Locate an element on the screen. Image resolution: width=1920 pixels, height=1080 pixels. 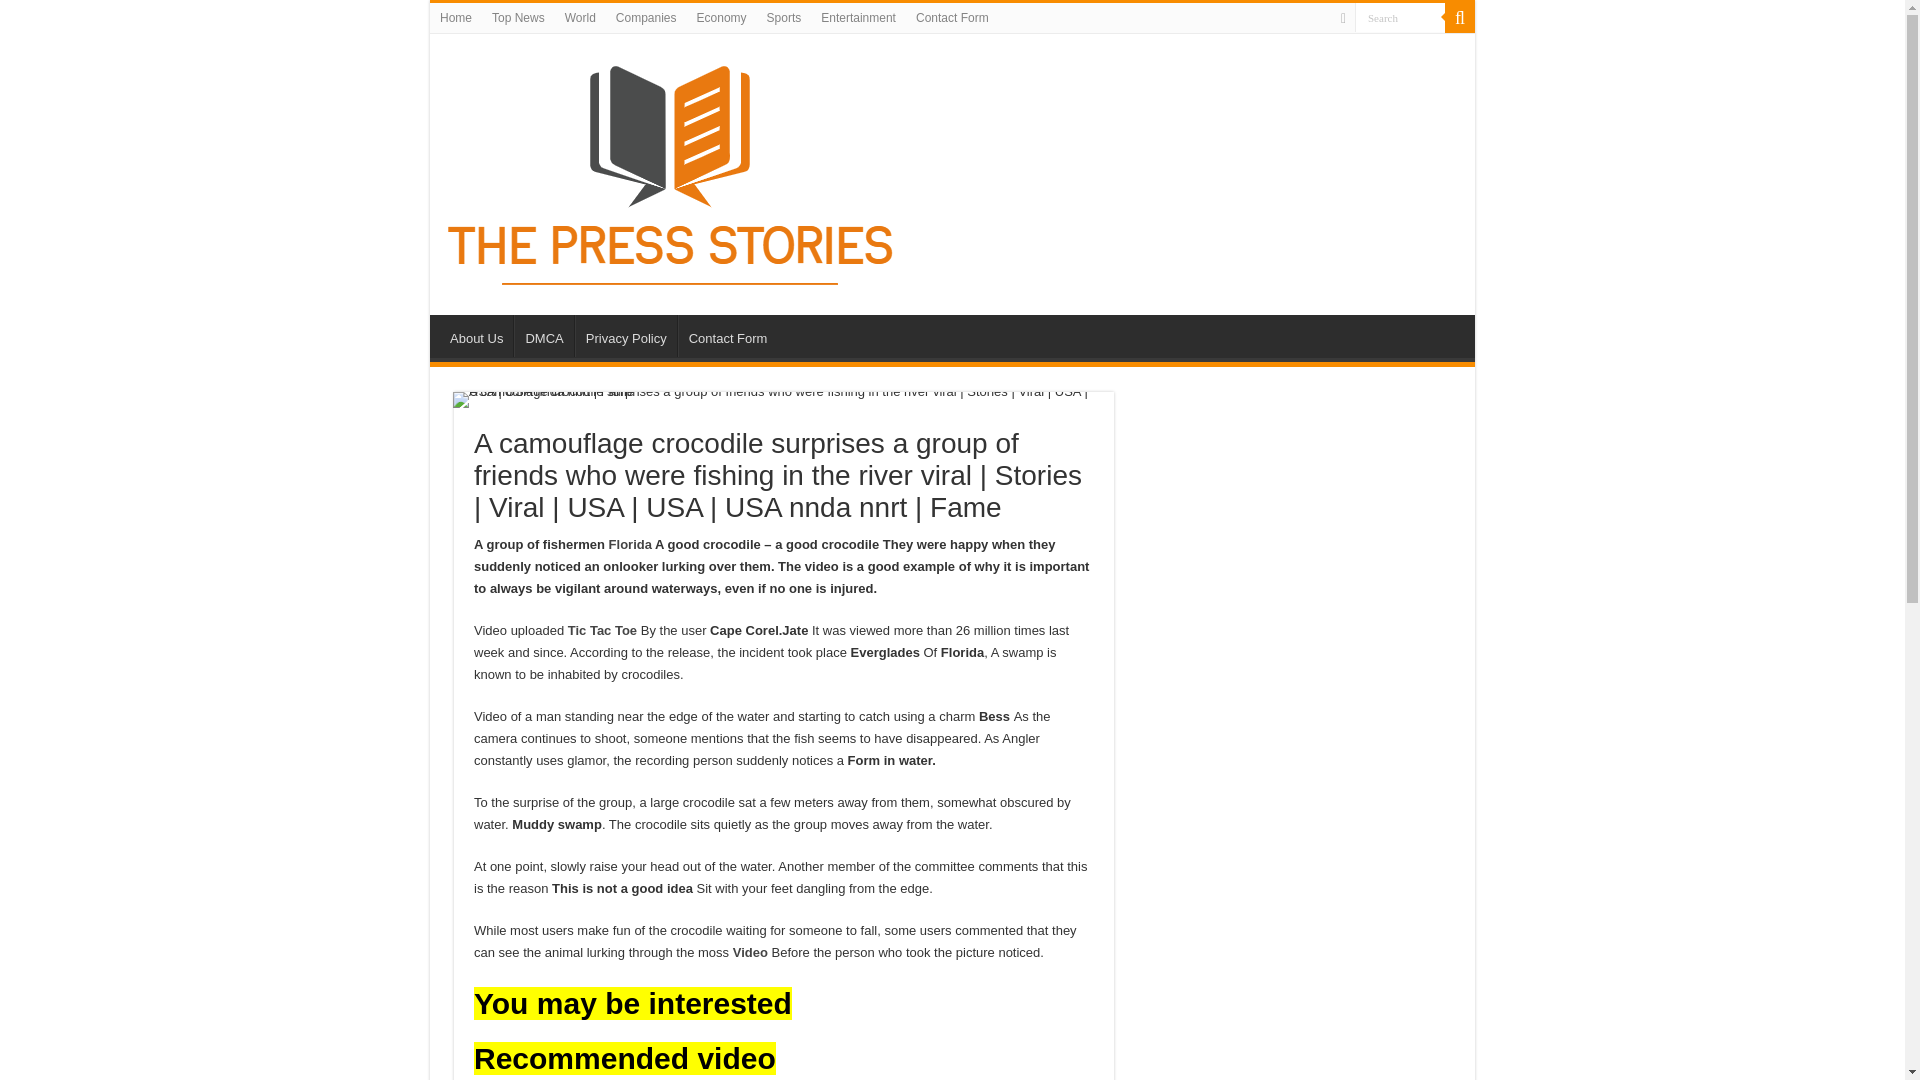
DMCA is located at coordinates (543, 336).